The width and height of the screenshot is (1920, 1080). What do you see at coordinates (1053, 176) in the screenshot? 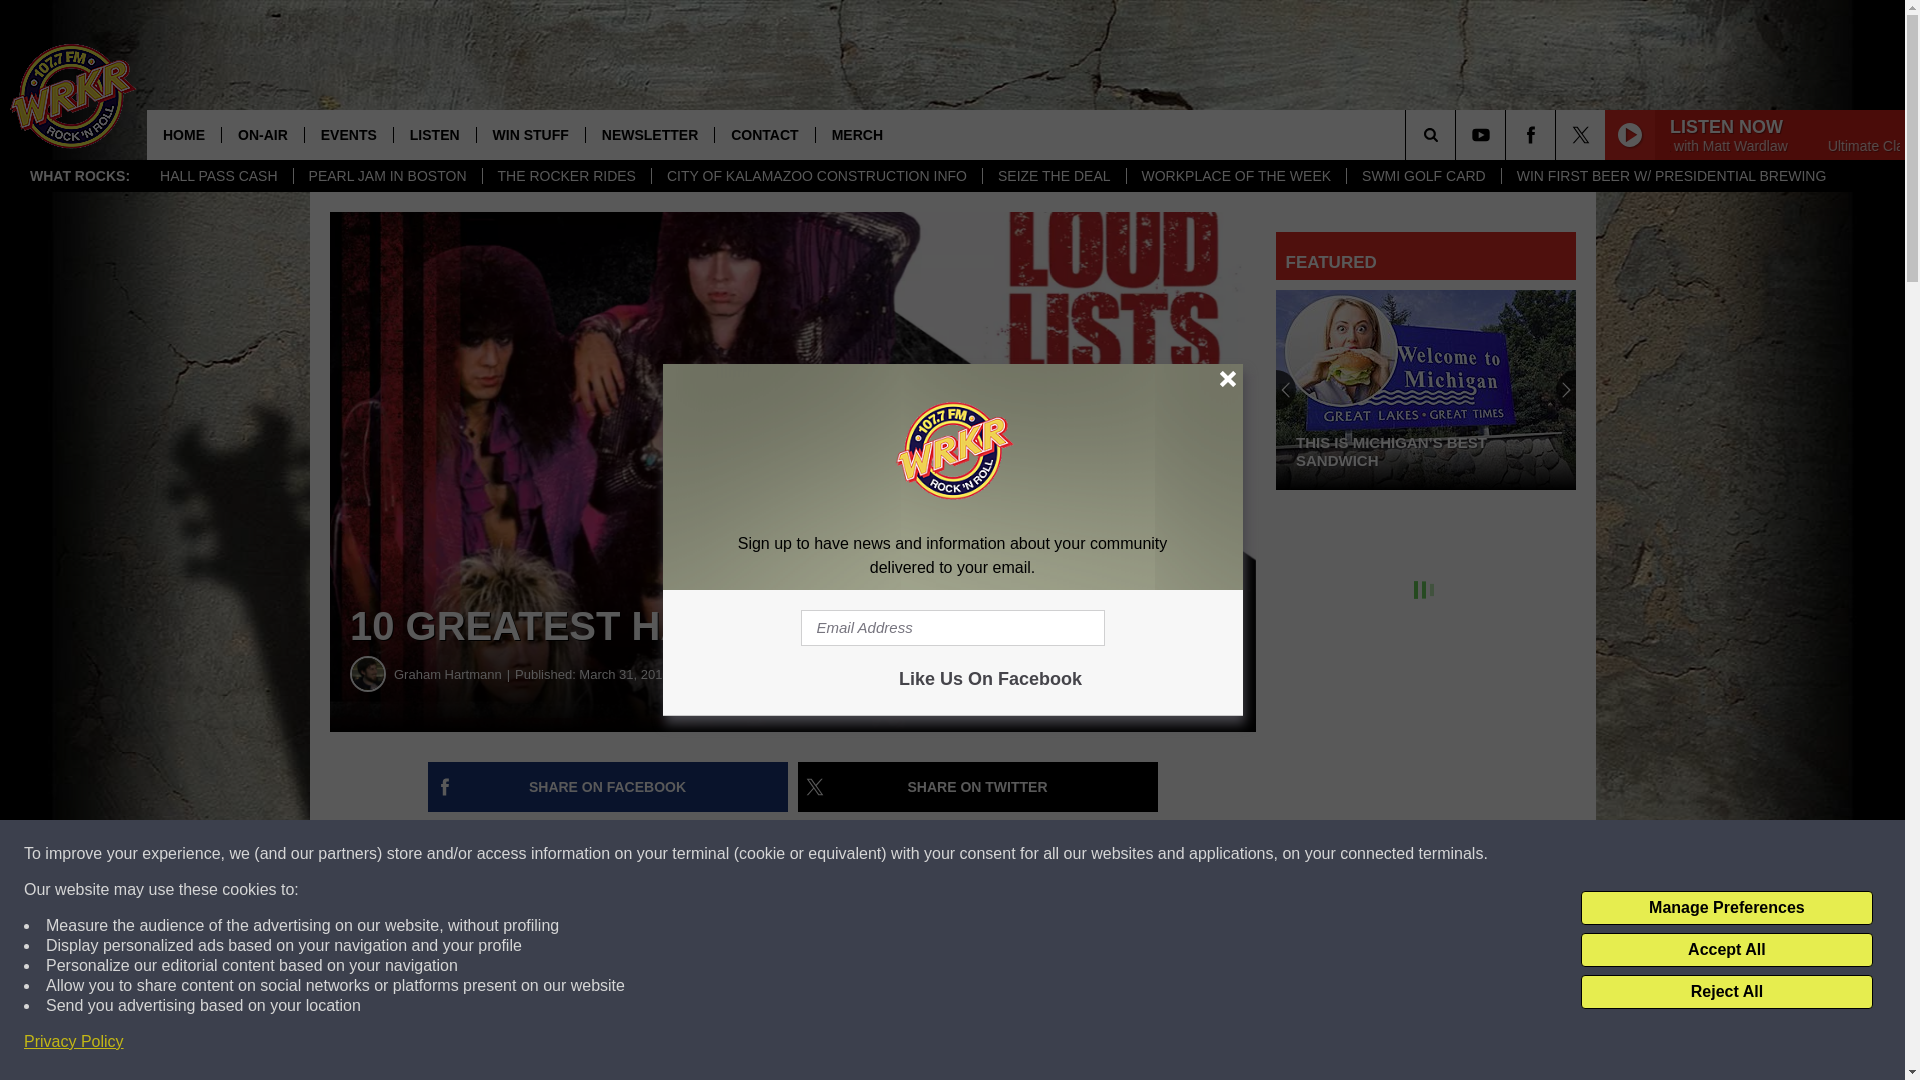
I see `SEIZE THE DEAL` at bounding box center [1053, 176].